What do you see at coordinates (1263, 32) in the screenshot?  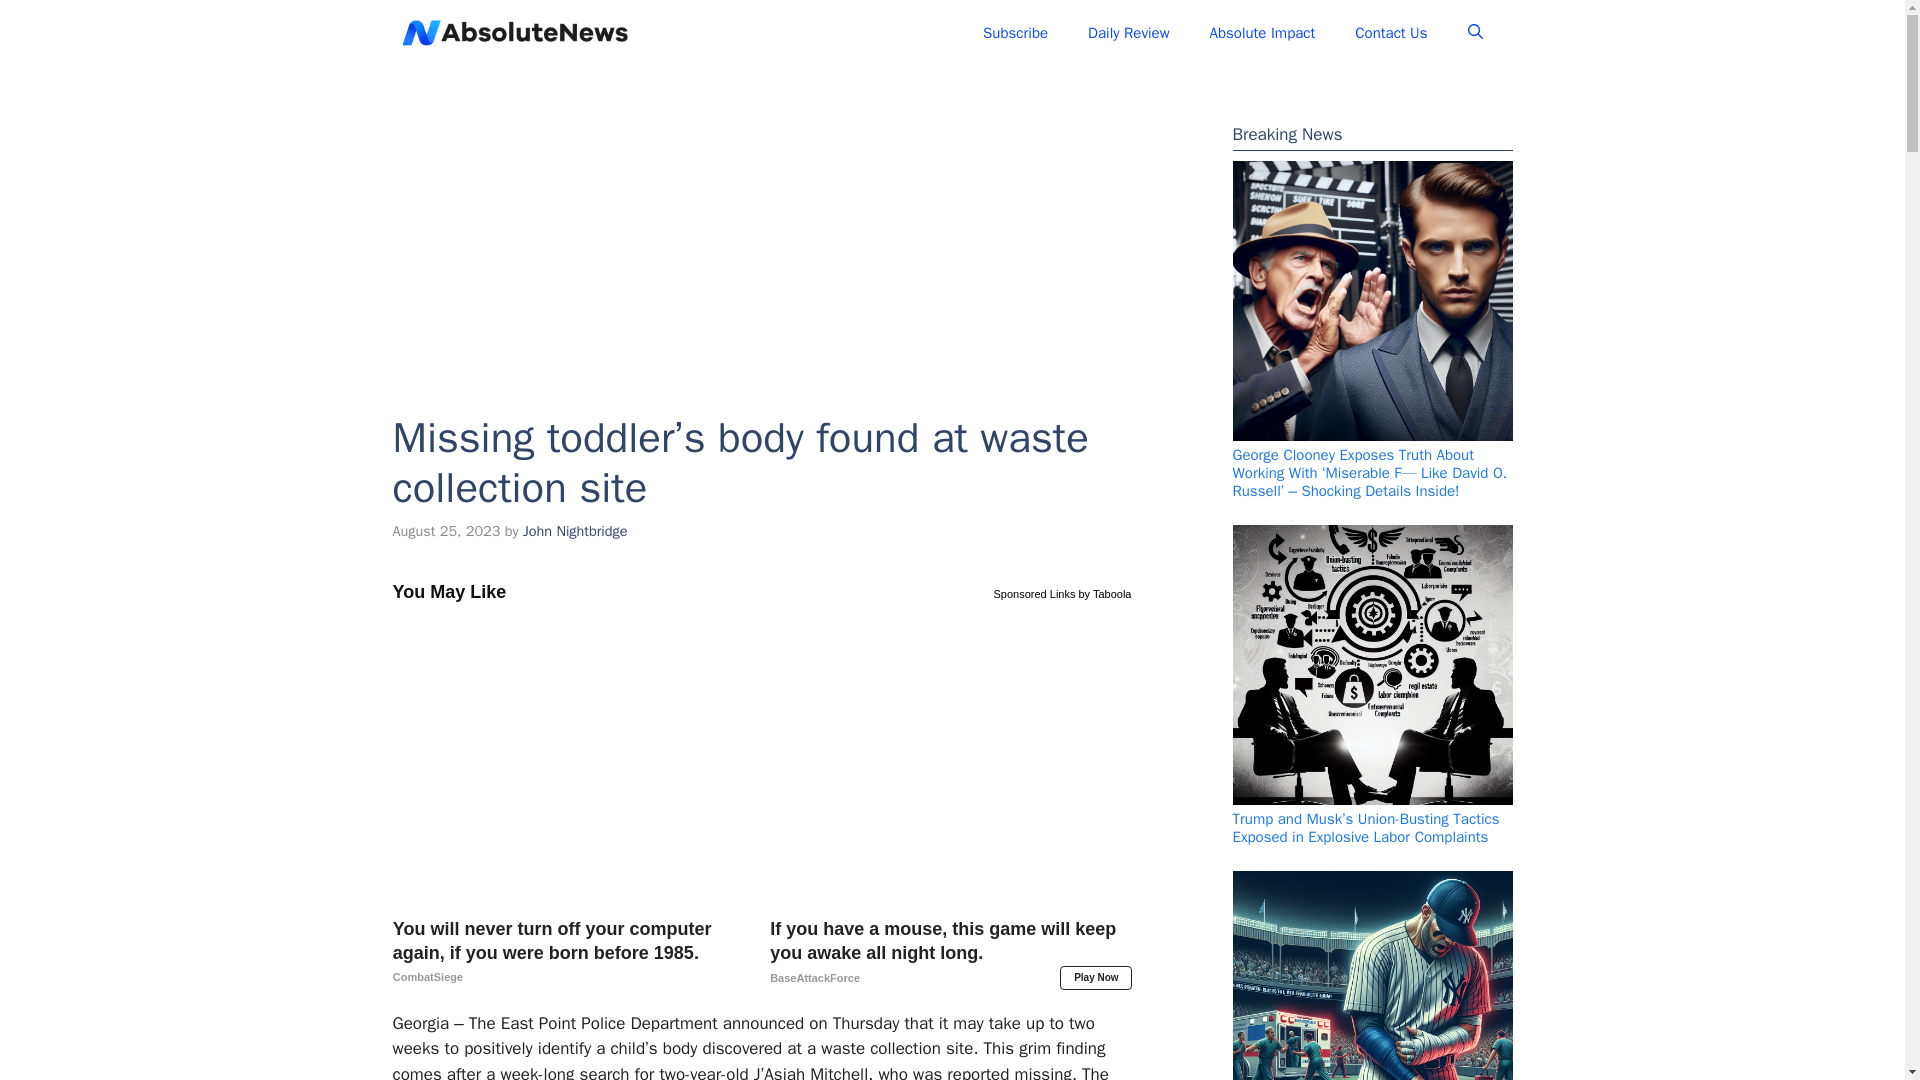 I see `Absolute Impact` at bounding box center [1263, 32].